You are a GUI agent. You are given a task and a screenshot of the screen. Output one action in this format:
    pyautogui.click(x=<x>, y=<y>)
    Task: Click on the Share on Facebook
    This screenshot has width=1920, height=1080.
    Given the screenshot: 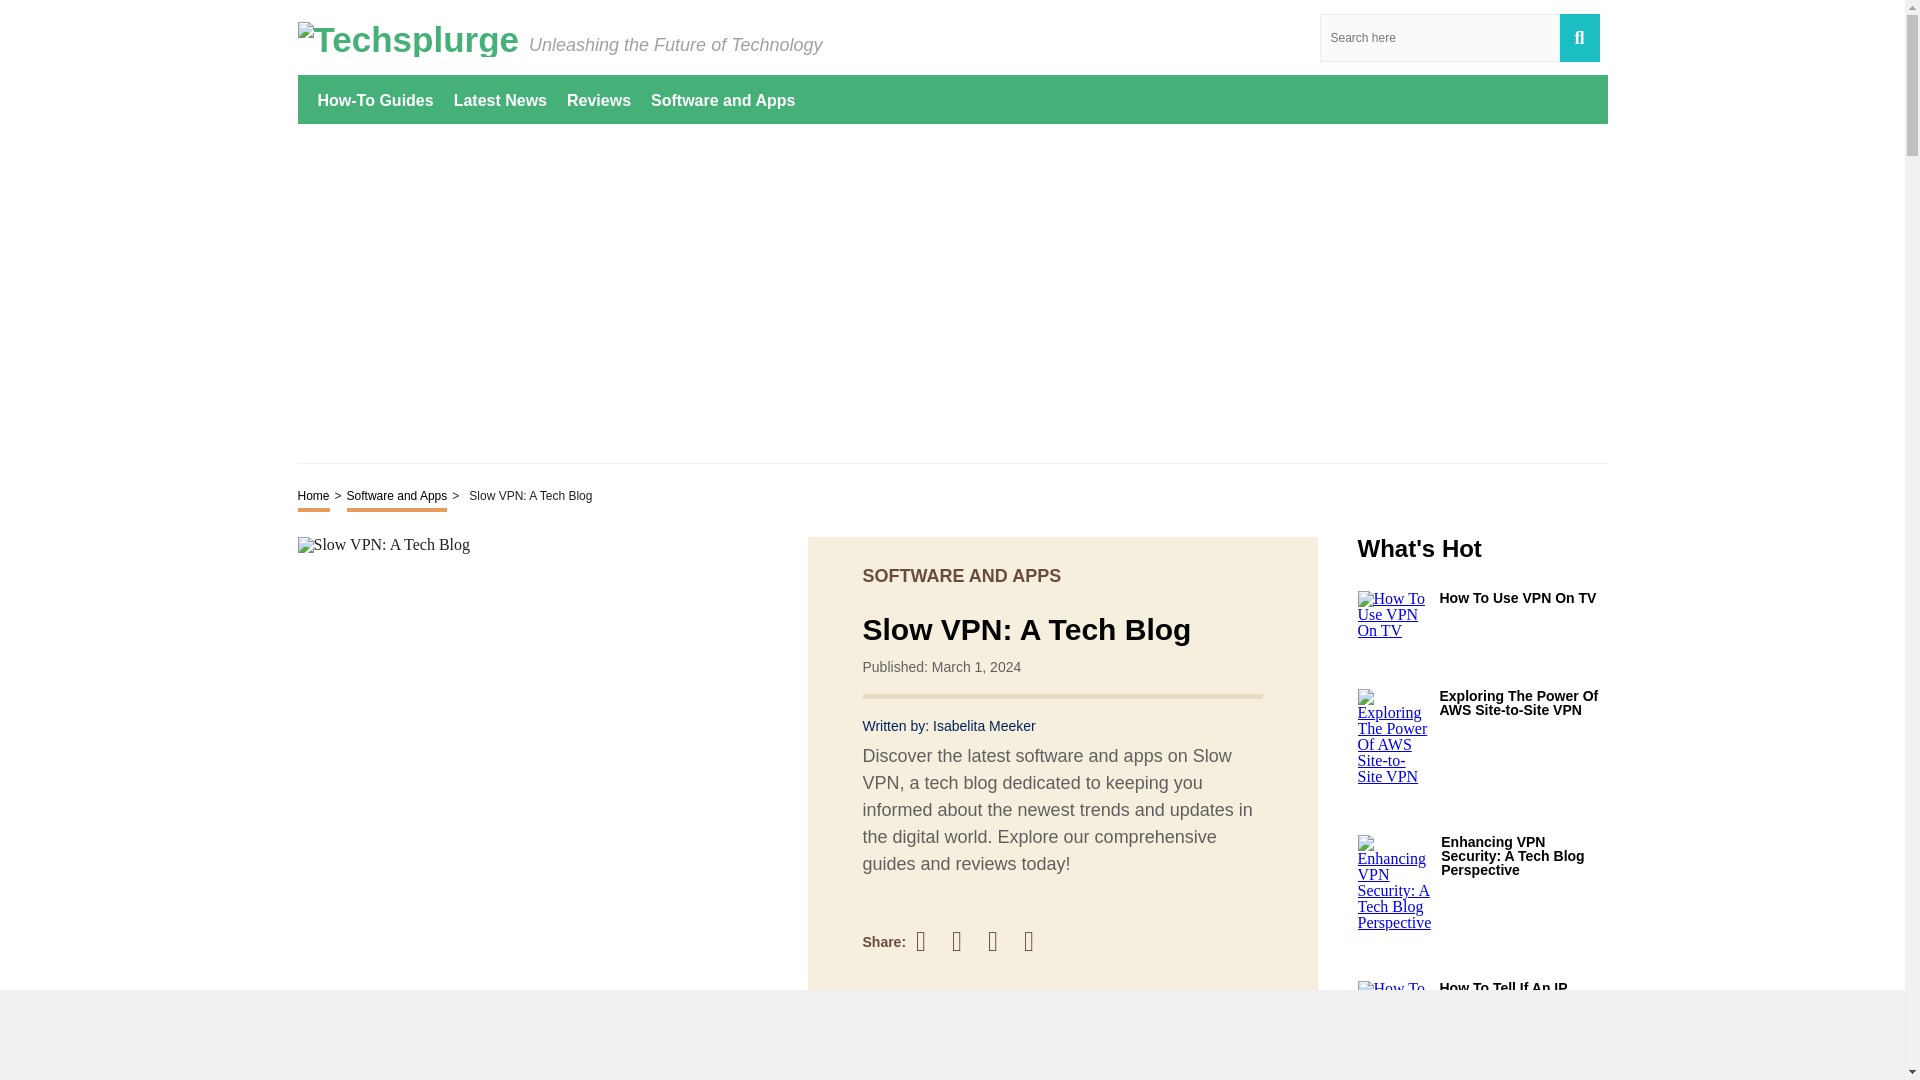 What is the action you would take?
    pyautogui.click(x=930, y=940)
    